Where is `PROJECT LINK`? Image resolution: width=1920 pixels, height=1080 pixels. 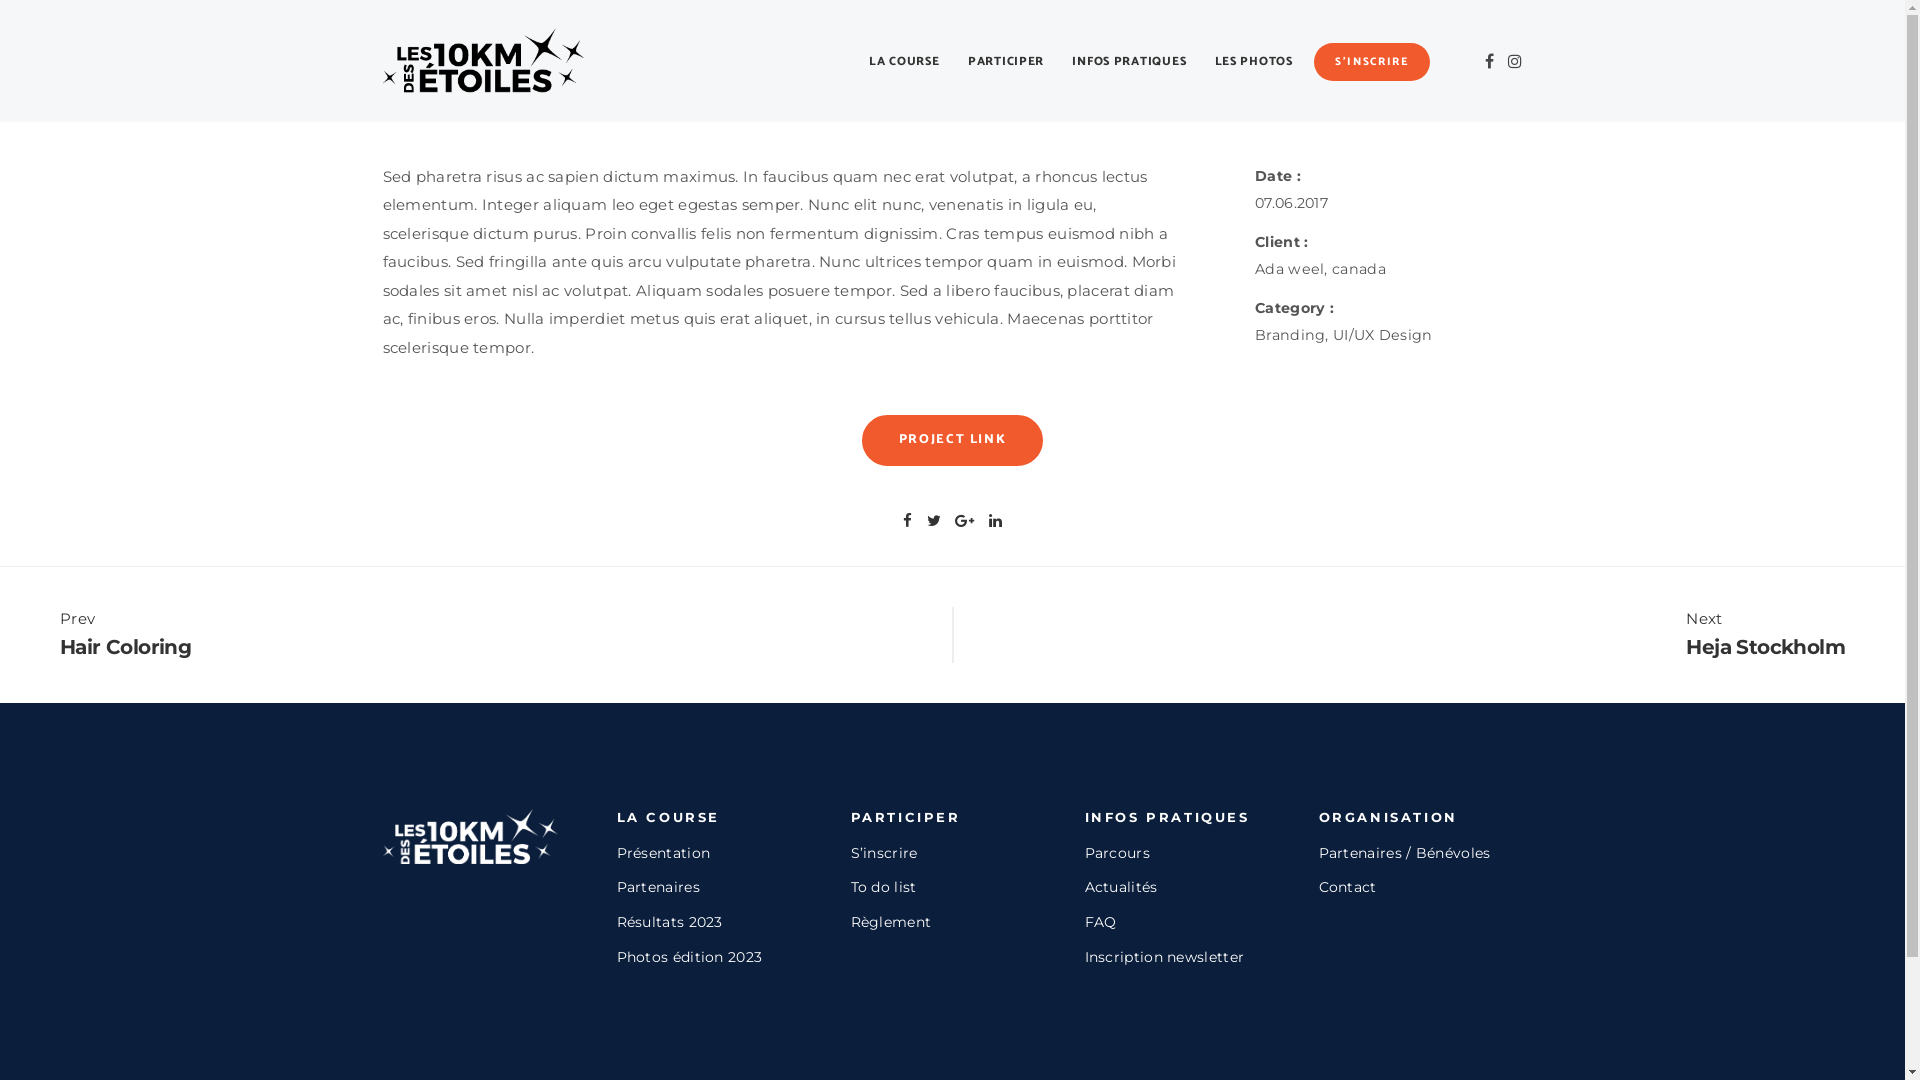 PROJECT LINK is located at coordinates (953, 440).